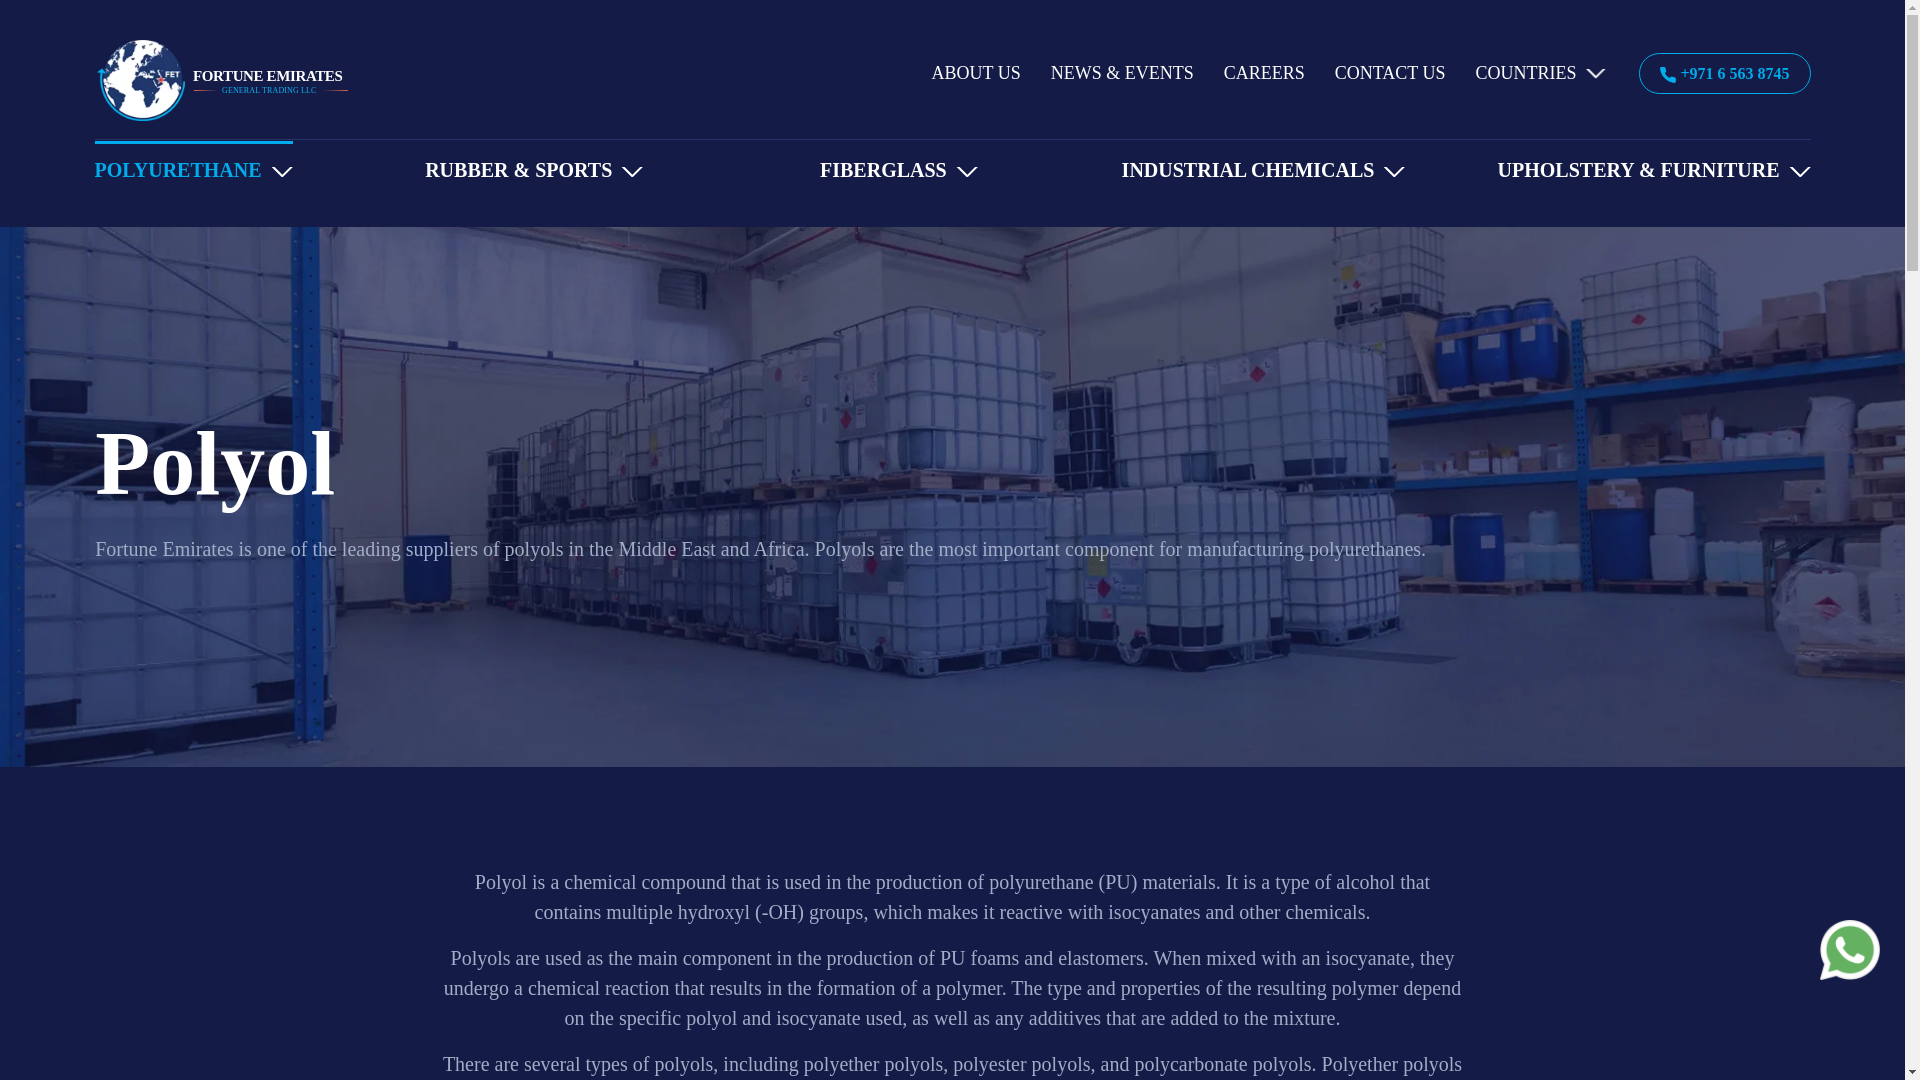 The image size is (1920, 1080). I want to click on CONTACT US, so click(1390, 72).